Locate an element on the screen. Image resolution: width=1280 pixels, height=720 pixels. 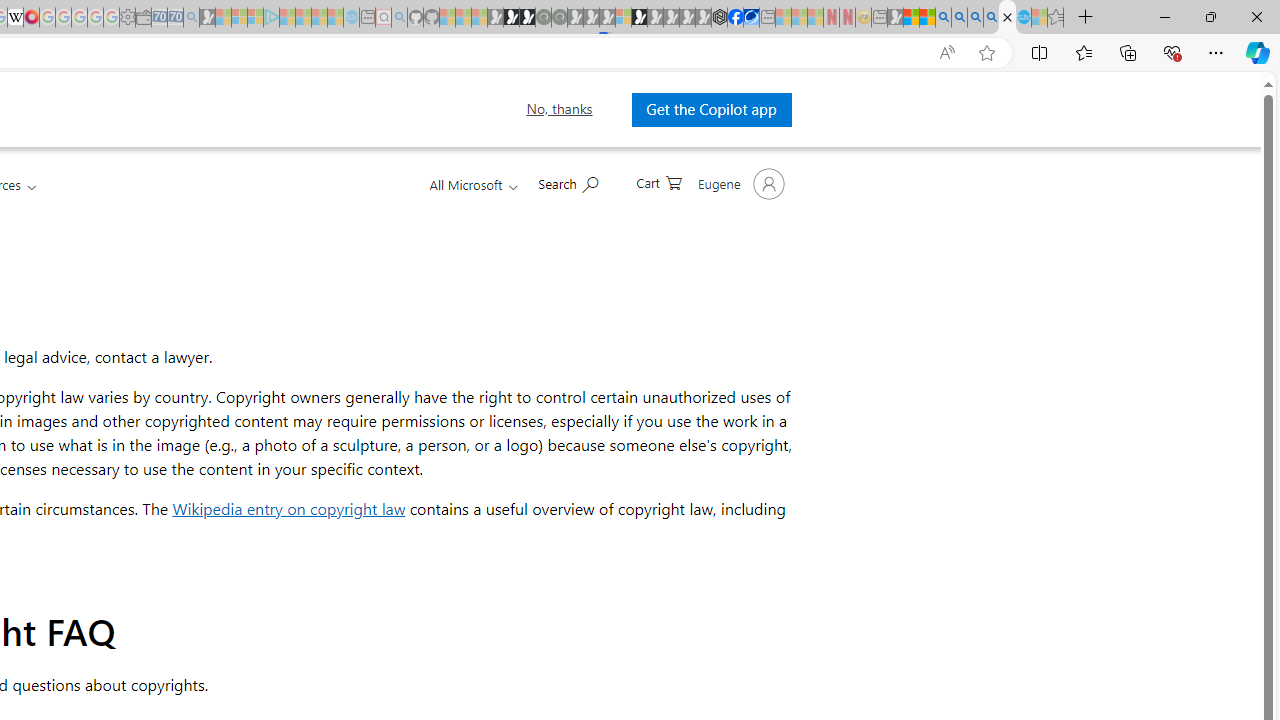
github - Search - Sleeping is located at coordinates (399, 18).